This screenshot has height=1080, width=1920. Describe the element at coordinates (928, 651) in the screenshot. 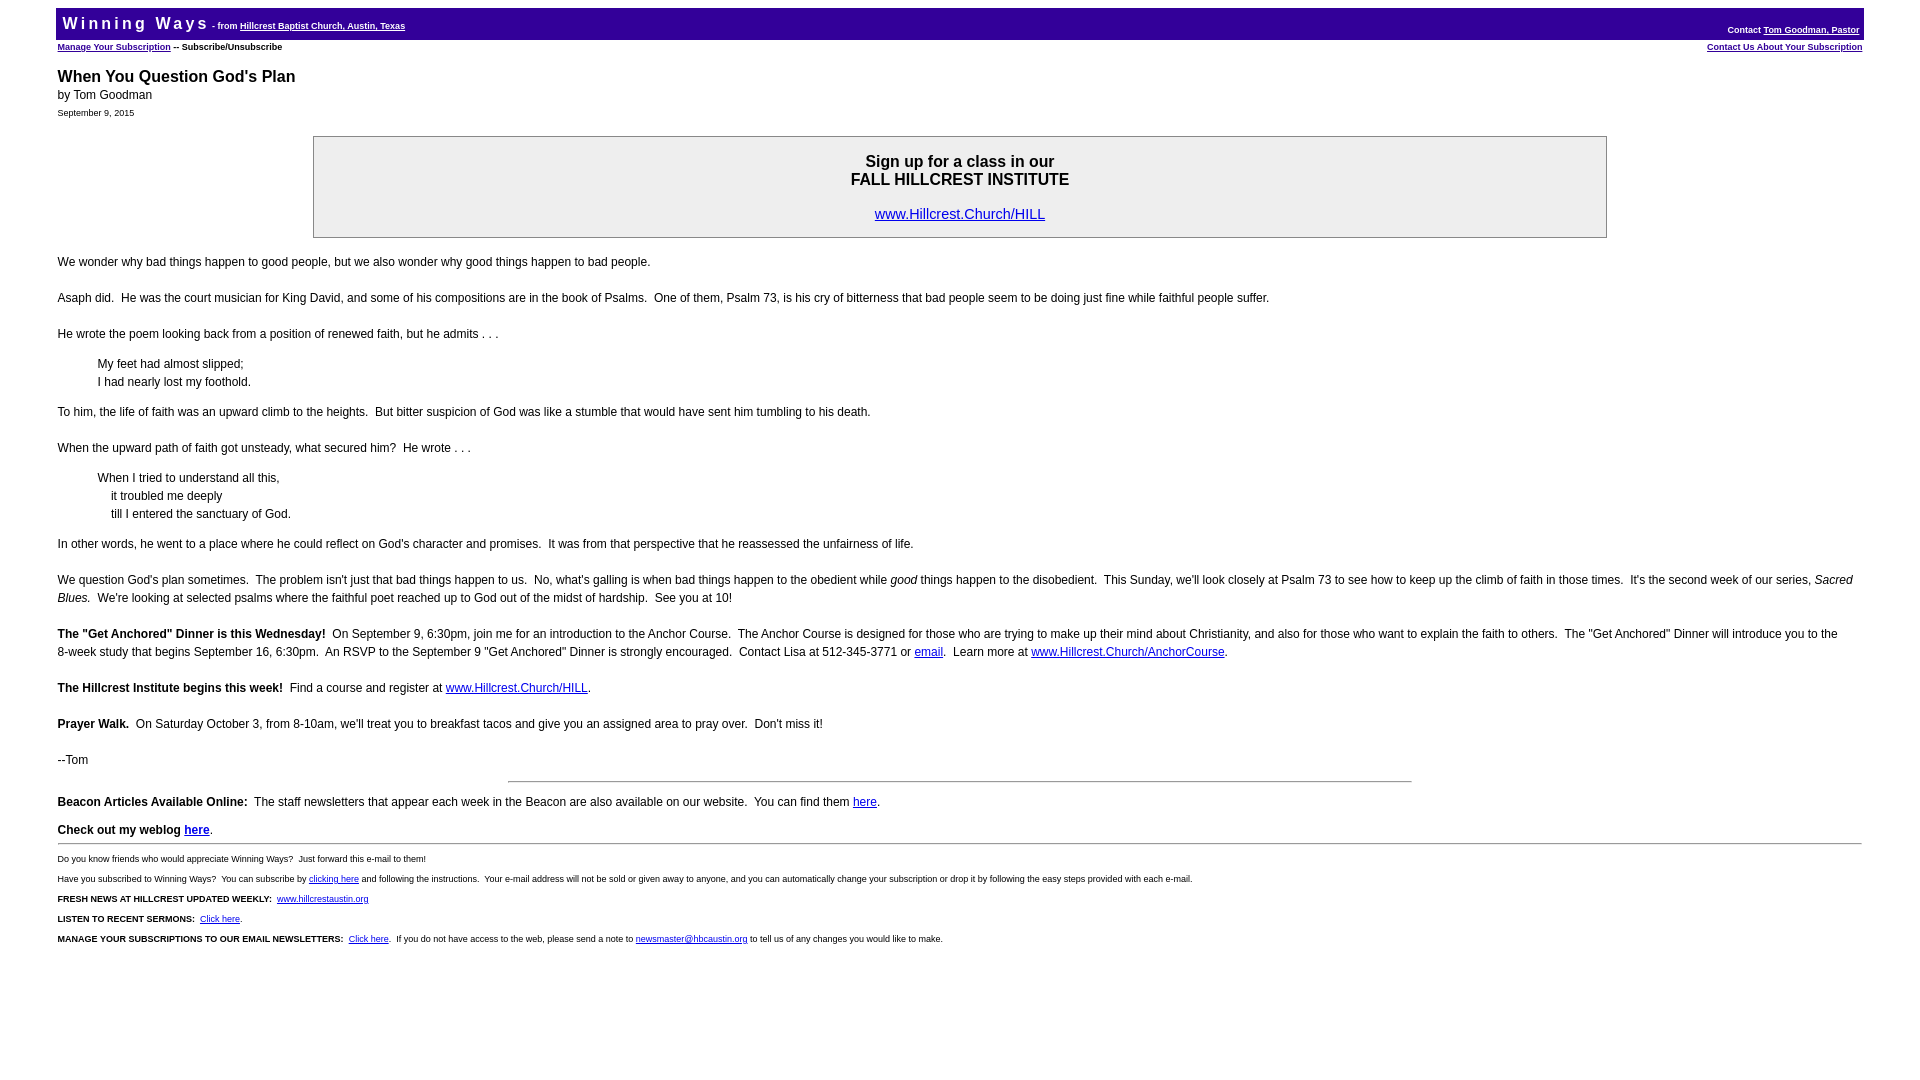

I see `email` at that location.